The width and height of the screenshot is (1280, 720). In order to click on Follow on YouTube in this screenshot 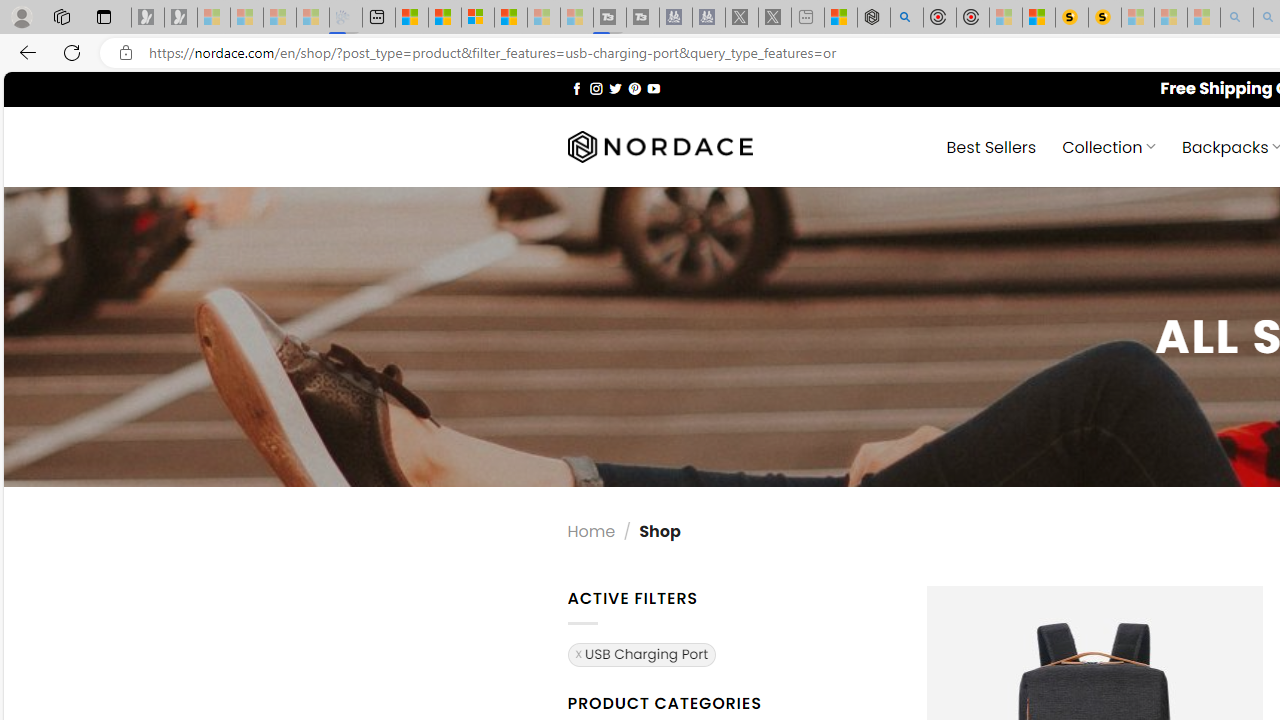, I will do `click(653, 88)`.